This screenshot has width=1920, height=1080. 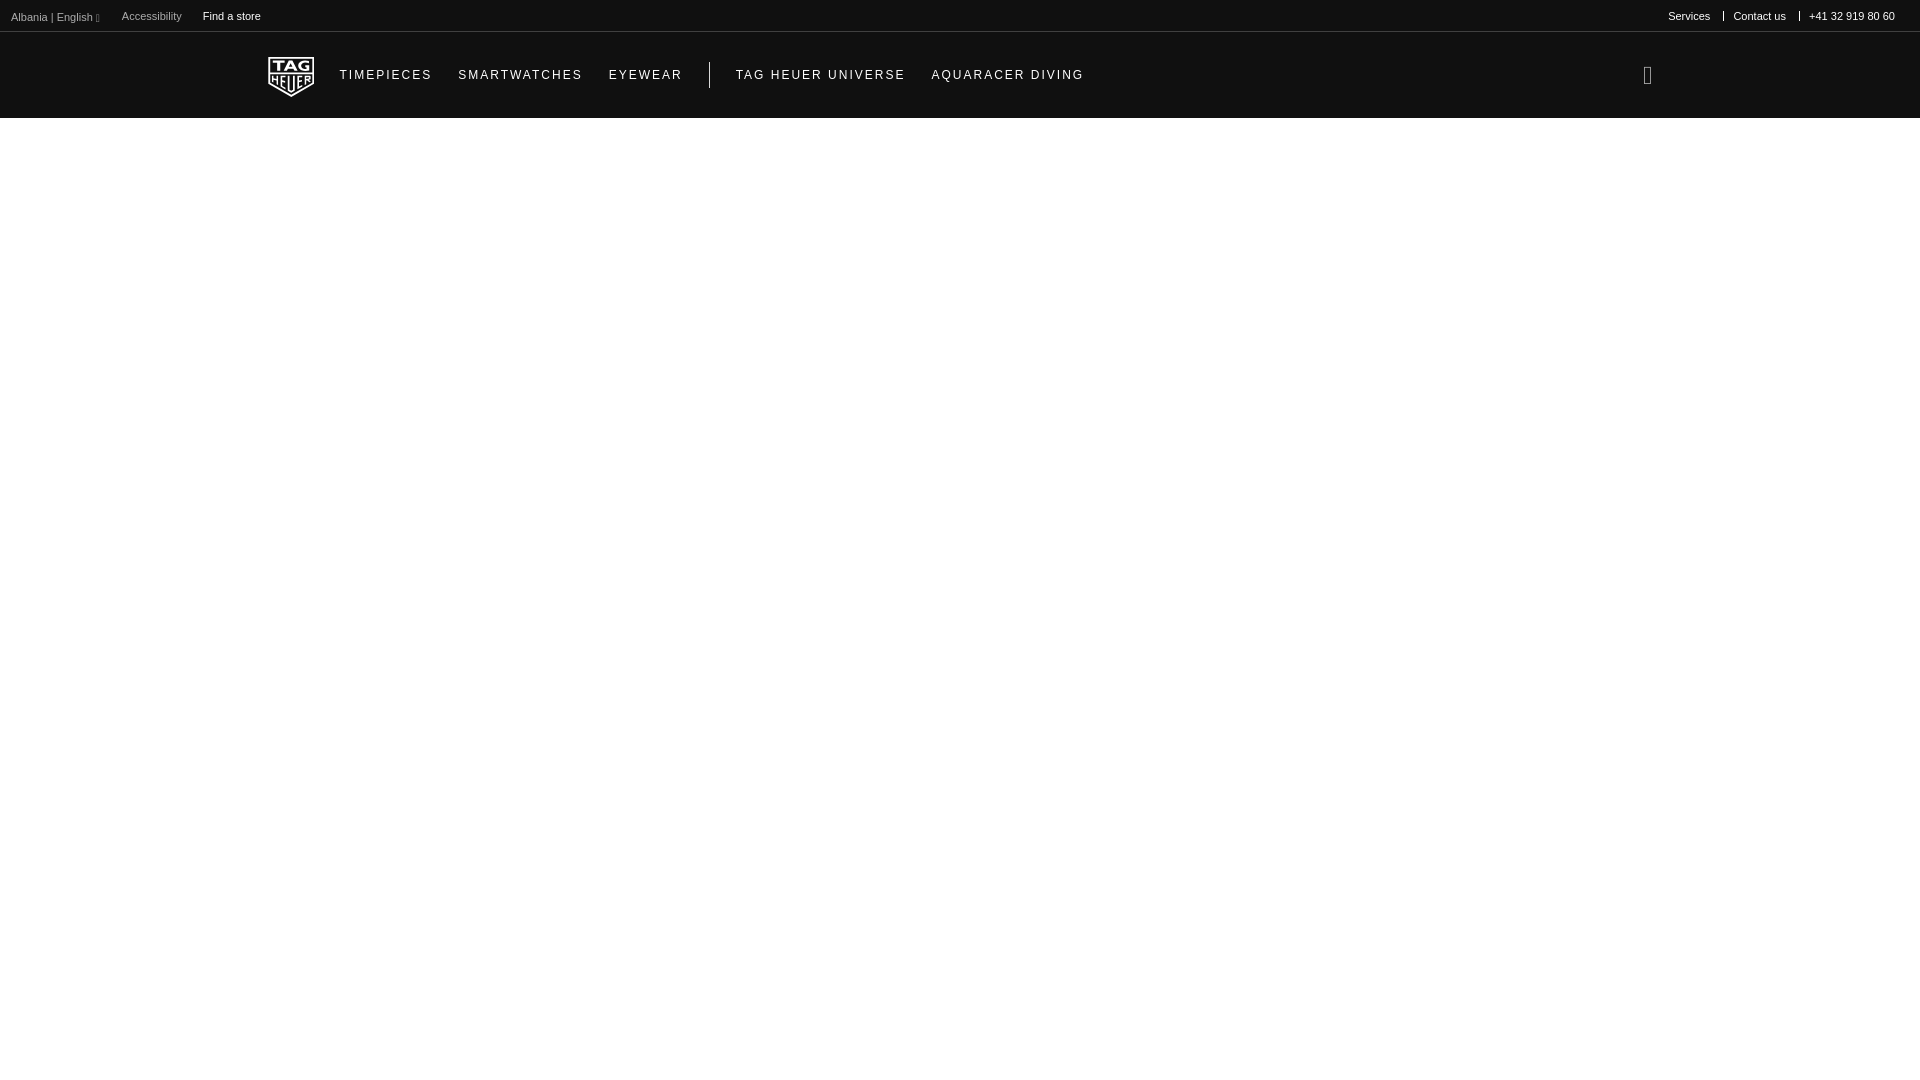 What do you see at coordinates (1758, 16) in the screenshot?
I see `Contact us` at bounding box center [1758, 16].